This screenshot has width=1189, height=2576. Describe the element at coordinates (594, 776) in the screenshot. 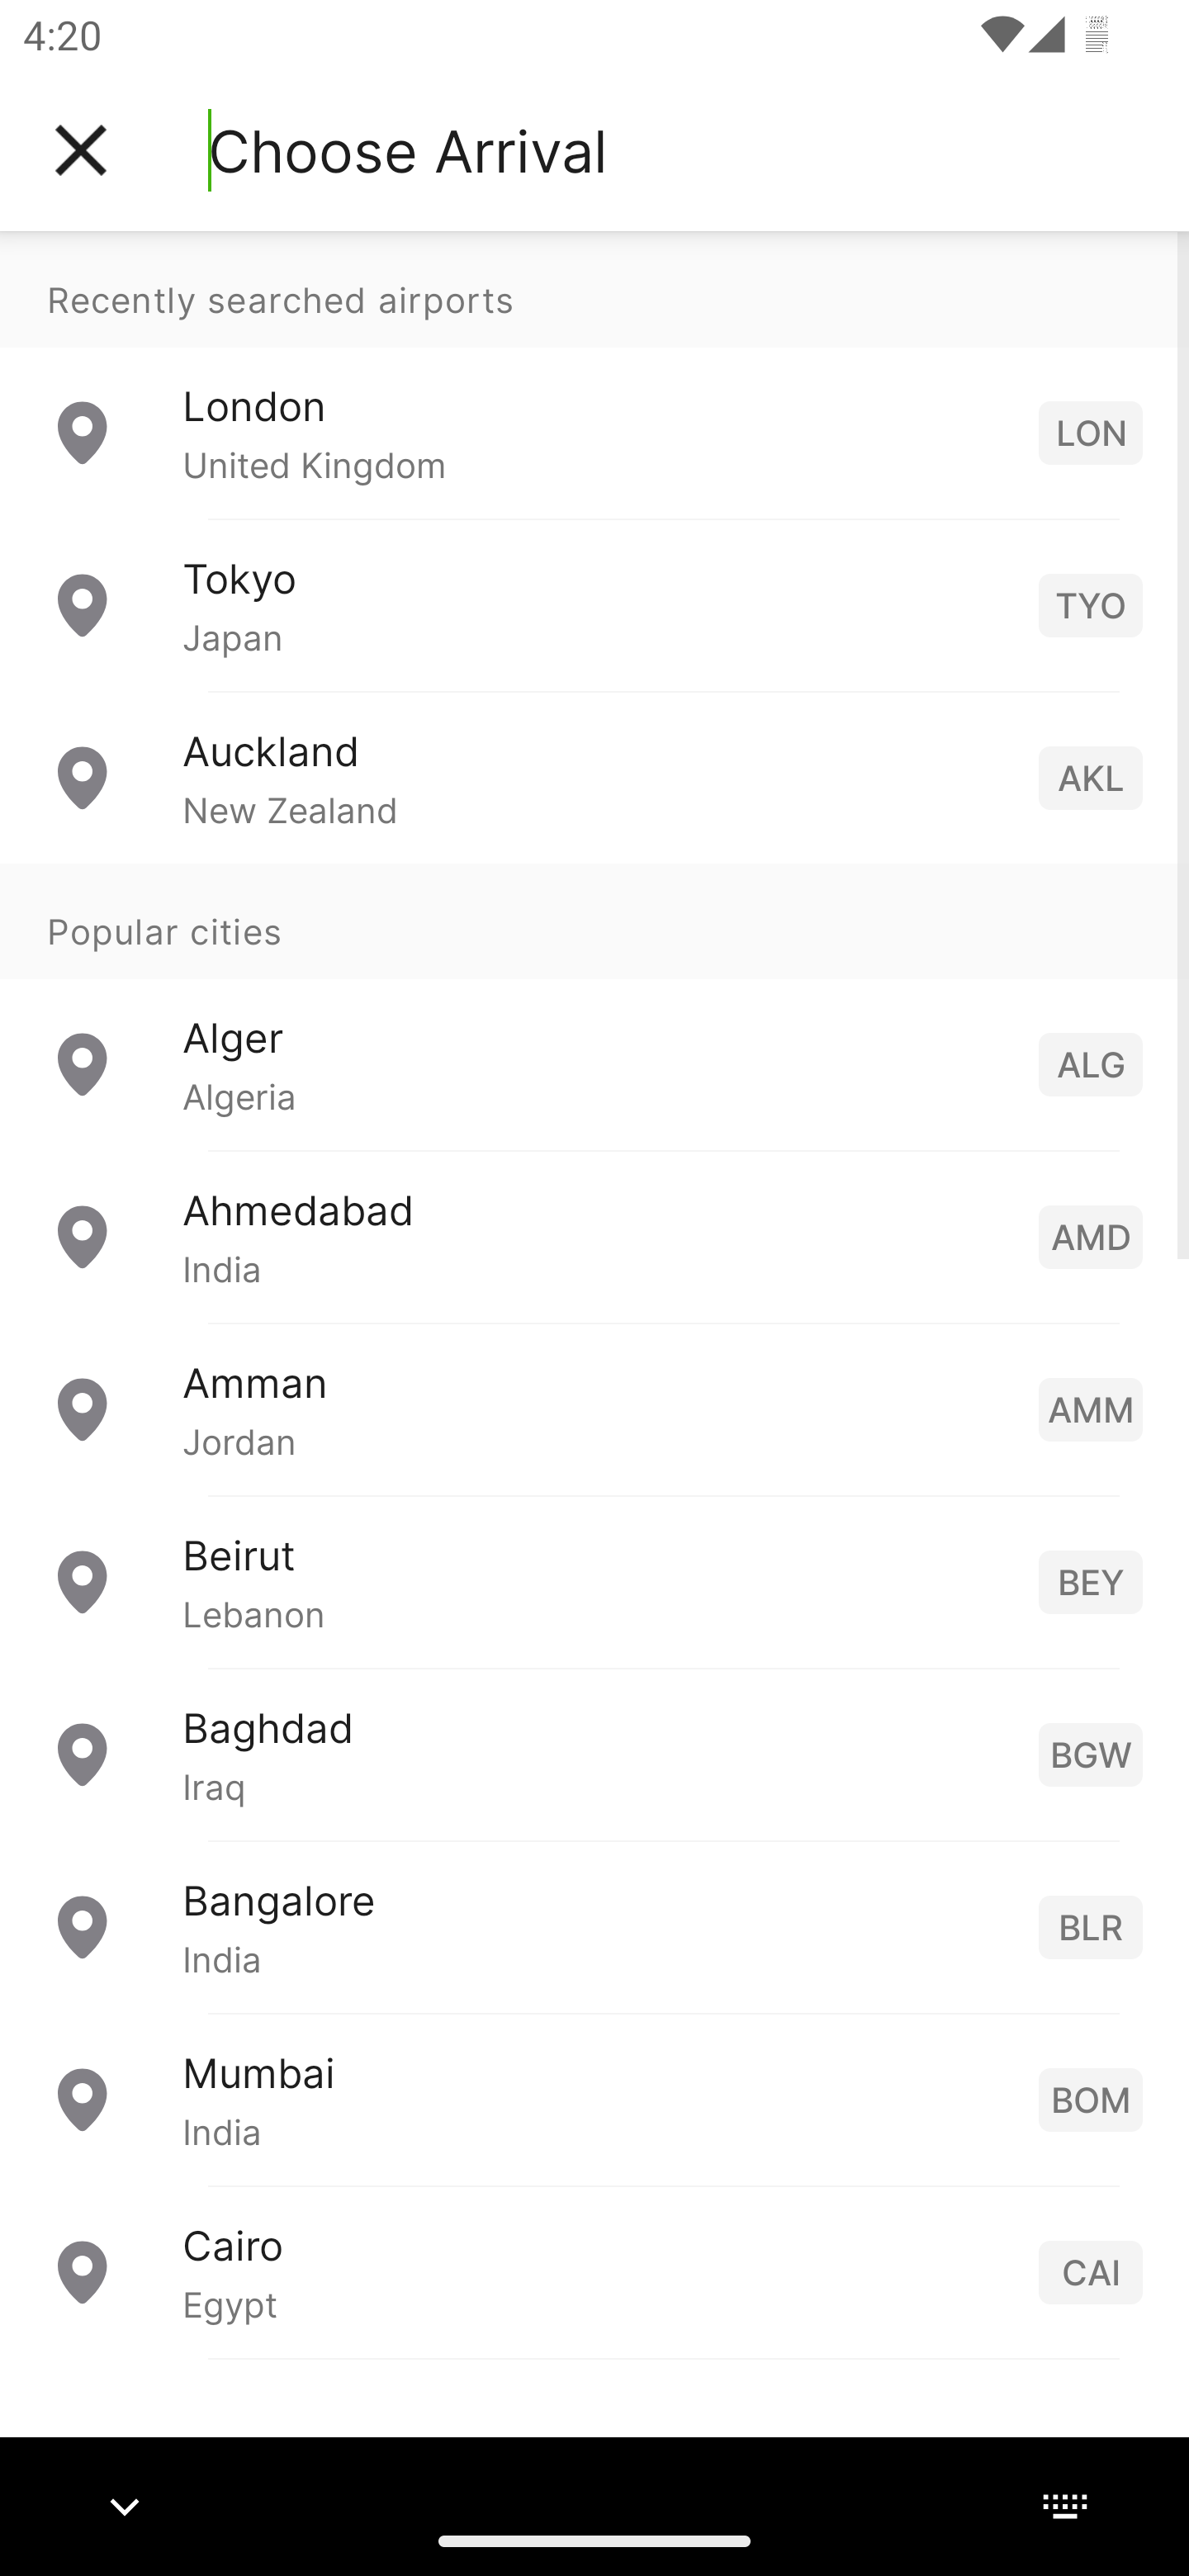

I see `Auckland New Zealand AKL` at that location.